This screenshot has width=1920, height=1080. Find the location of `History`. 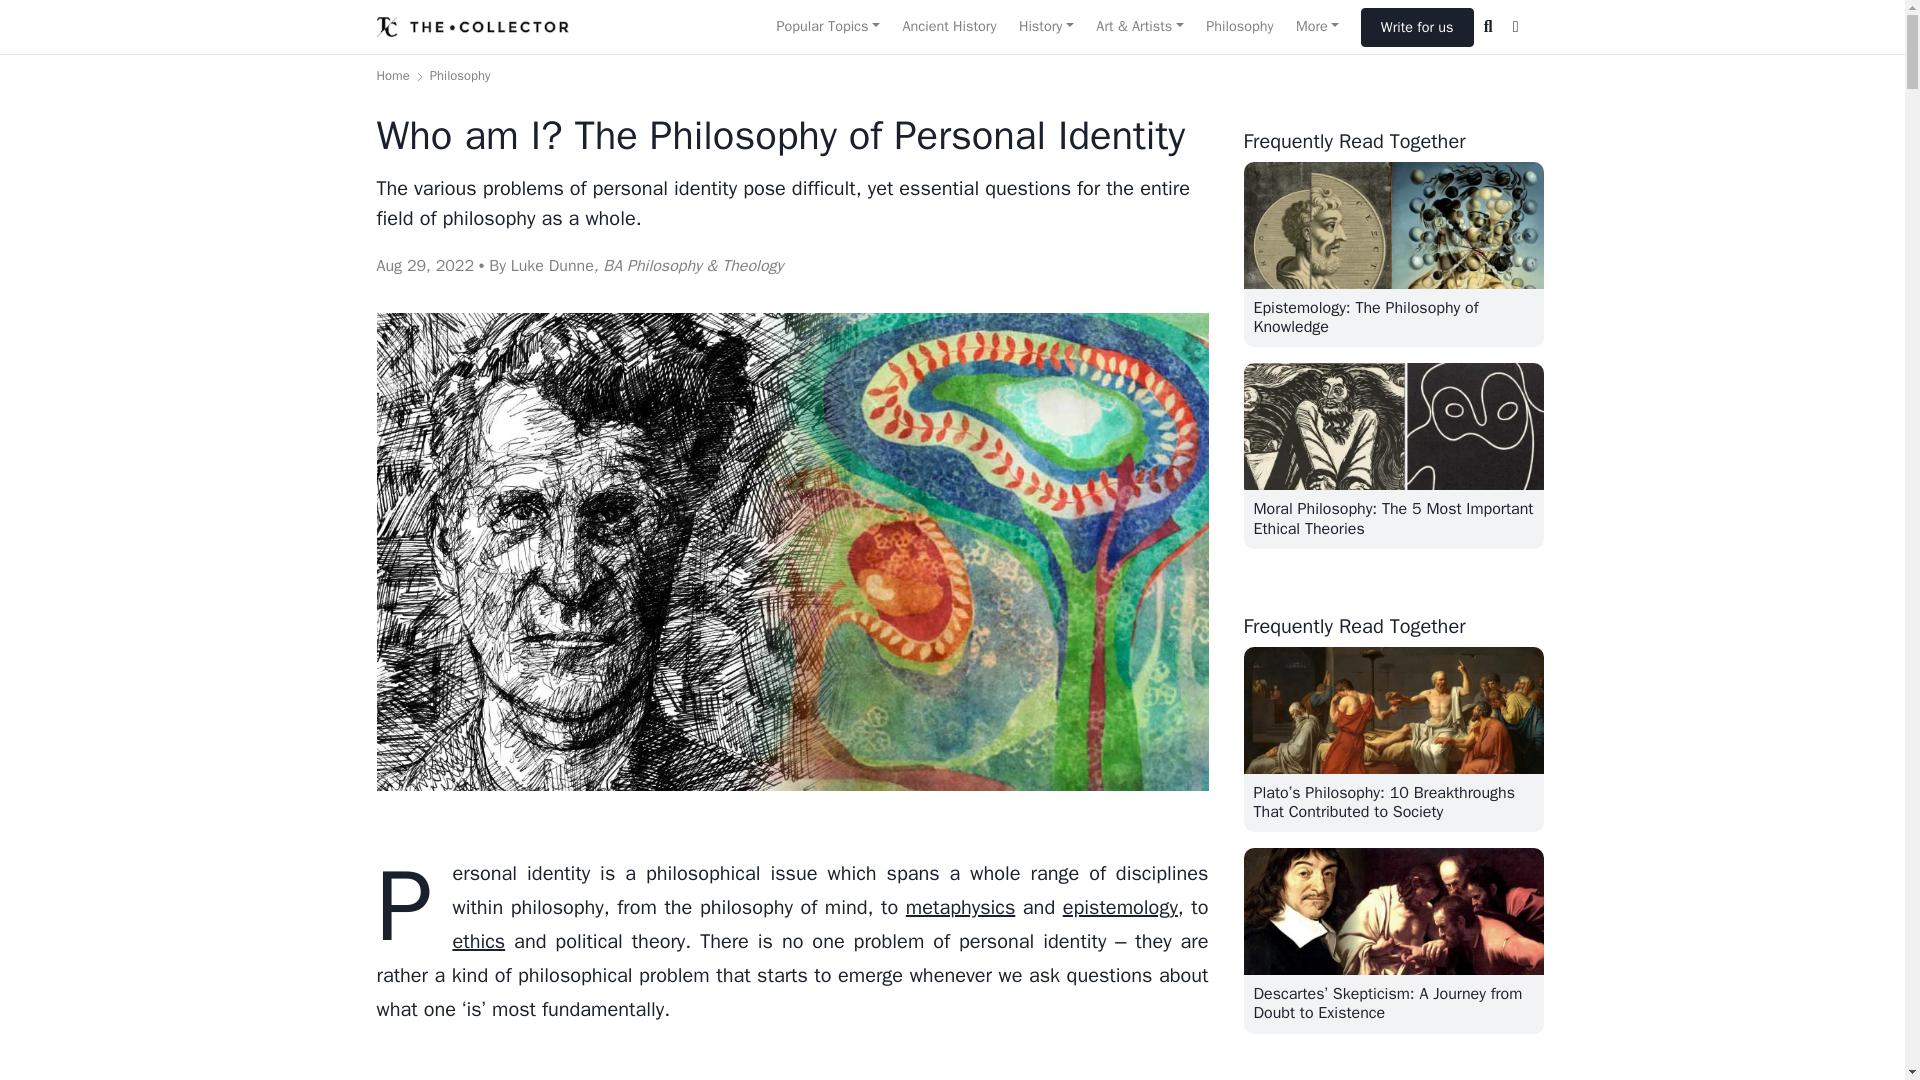

History is located at coordinates (1046, 27).